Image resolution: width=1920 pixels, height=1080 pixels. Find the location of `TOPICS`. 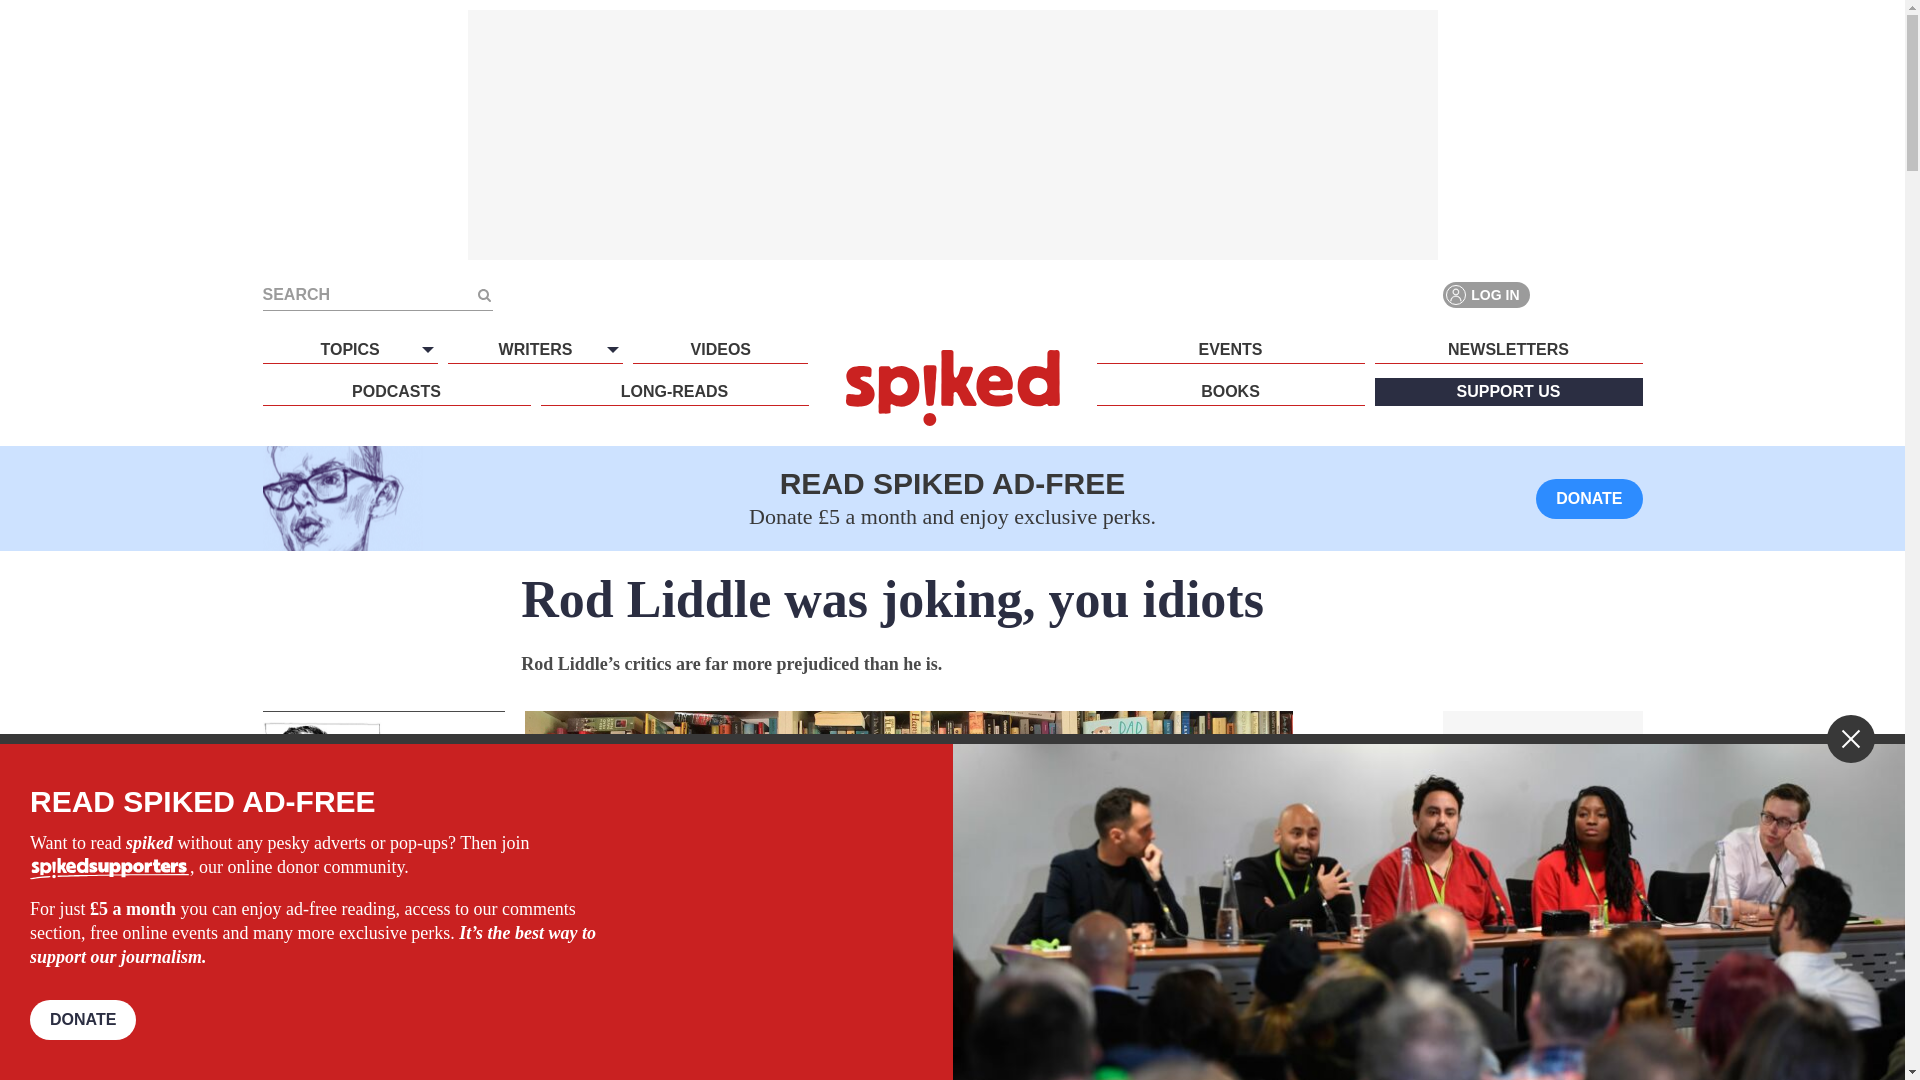

TOPICS is located at coordinates (349, 349).